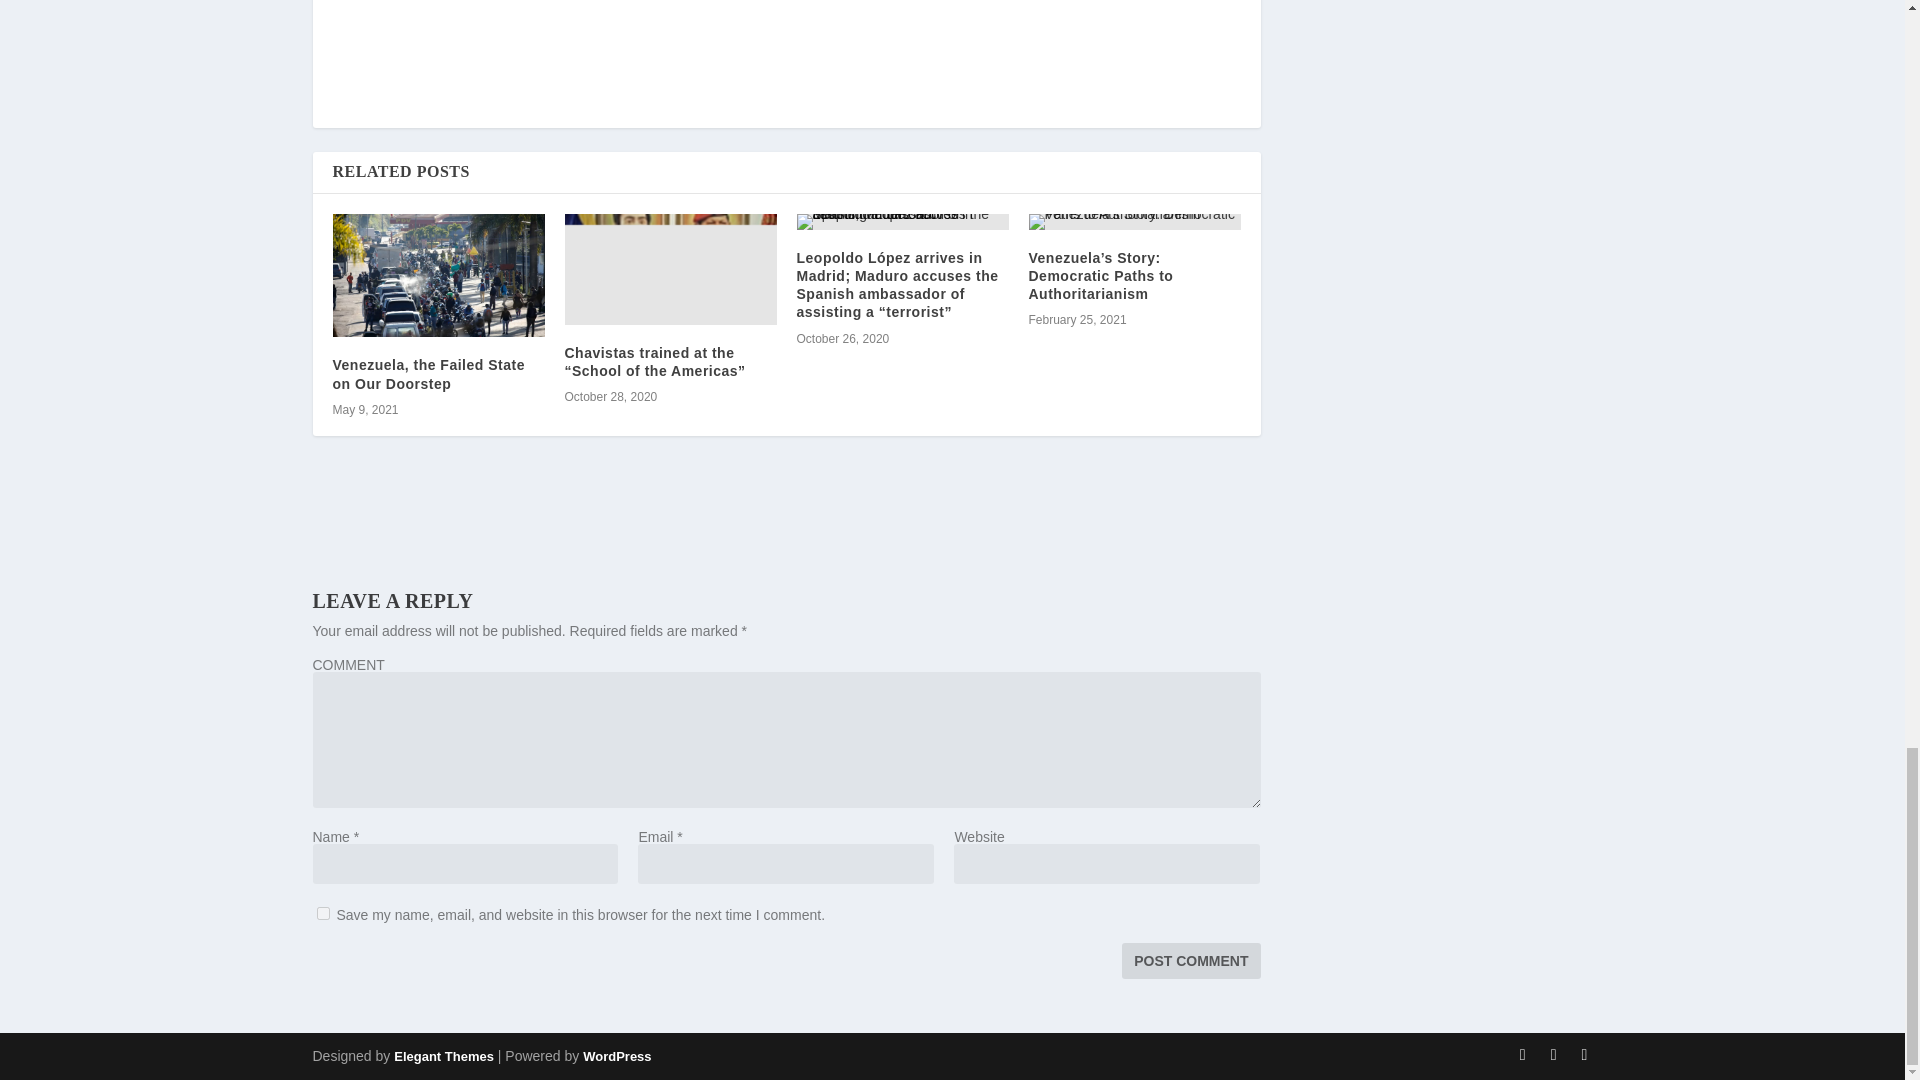 Image resolution: width=1920 pixels, height=1080 pixels. Describe the element at coordinates (322, 914) in the screenshot. I see `yes` at that location.